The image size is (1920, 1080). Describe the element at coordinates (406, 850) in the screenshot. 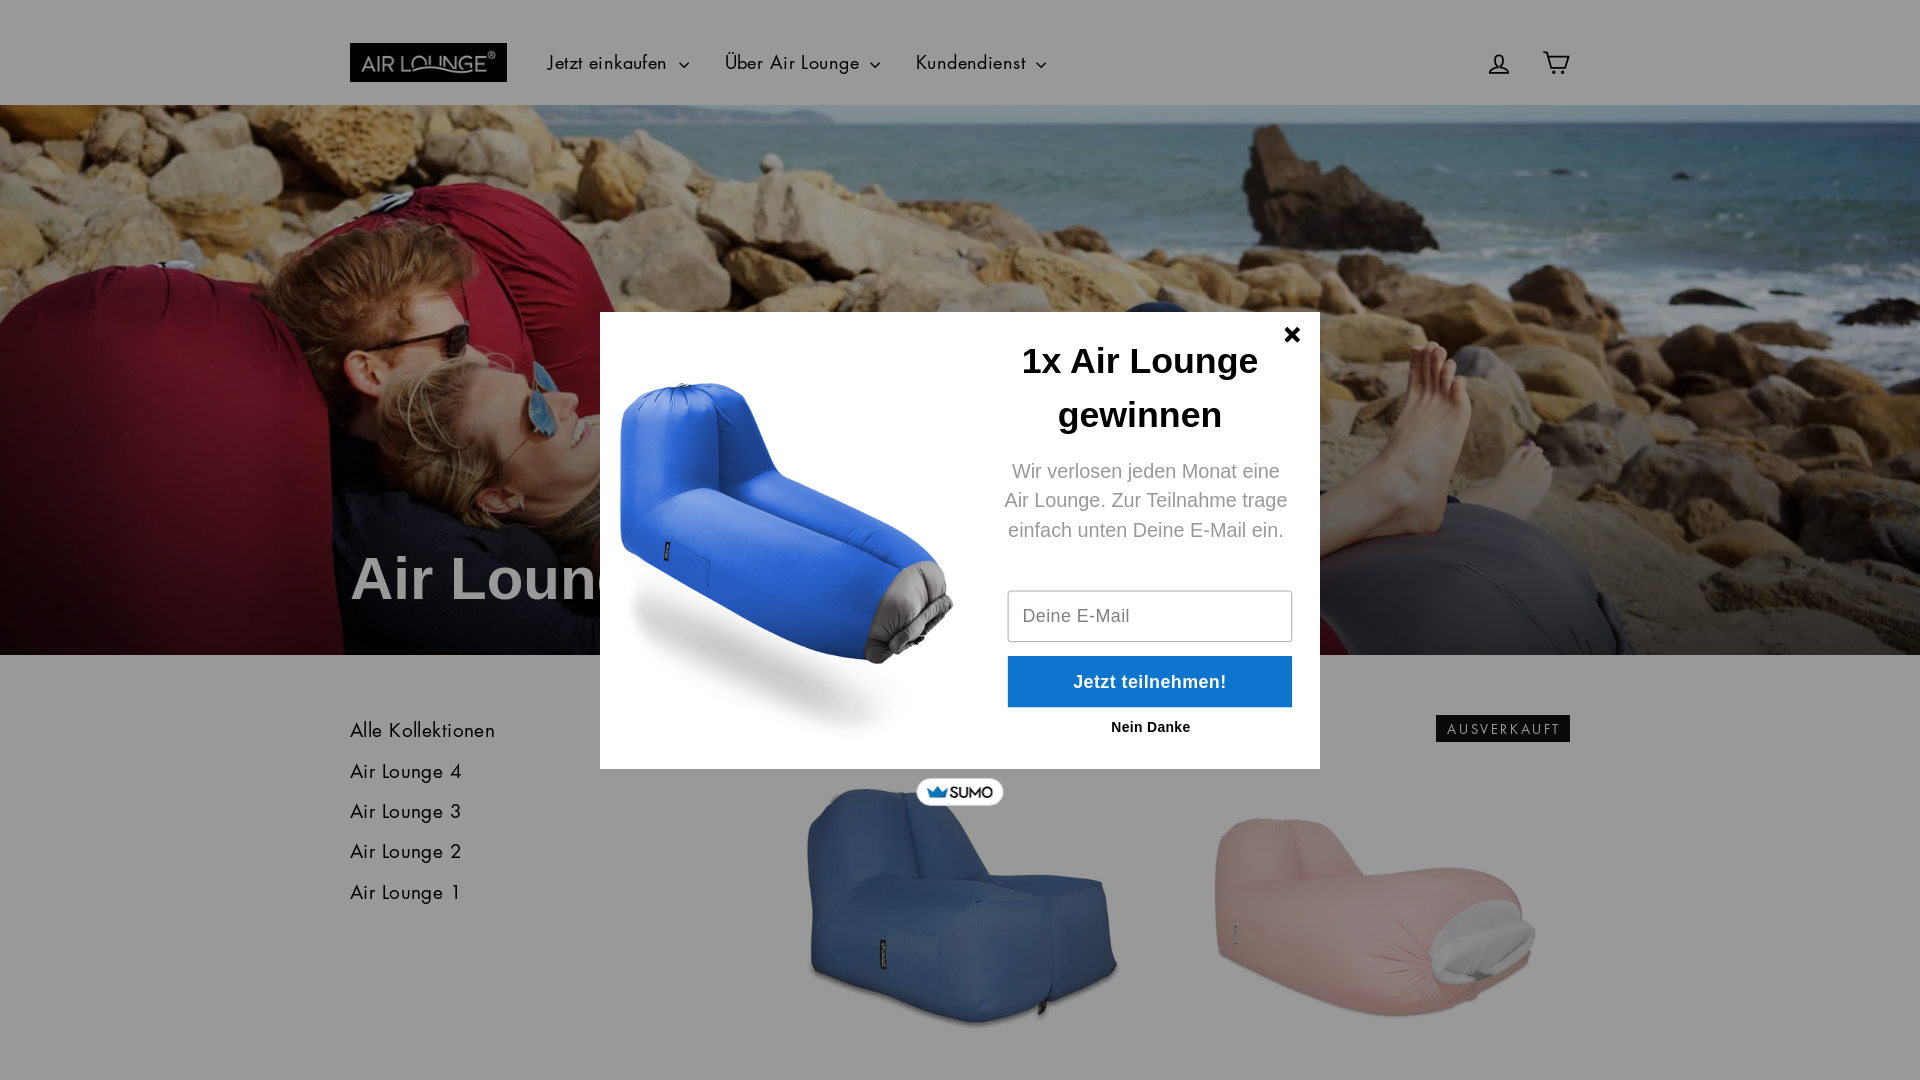

I see `Air Lounge 2` at that location.